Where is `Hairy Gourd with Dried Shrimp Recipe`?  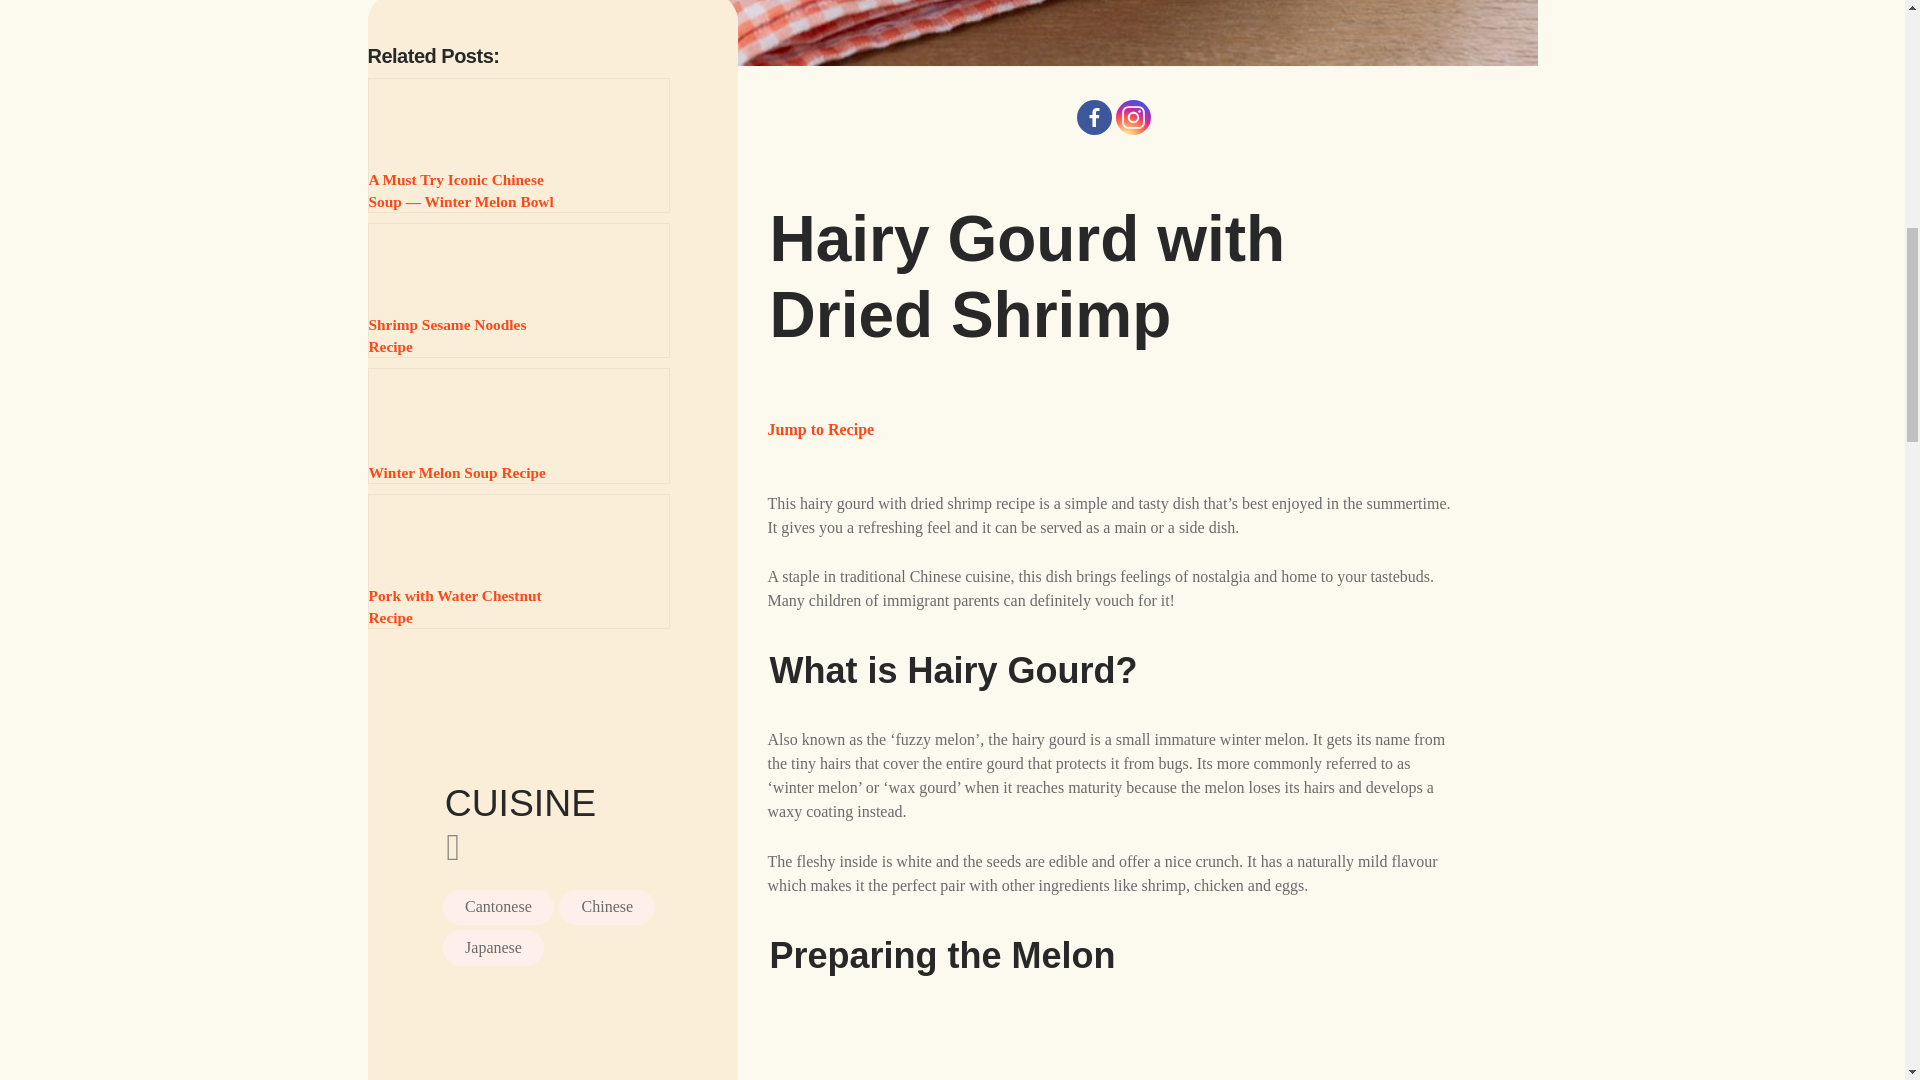 Hairy Gourd with Dried Shrimp Recipe is located at coordinates (960, 32).